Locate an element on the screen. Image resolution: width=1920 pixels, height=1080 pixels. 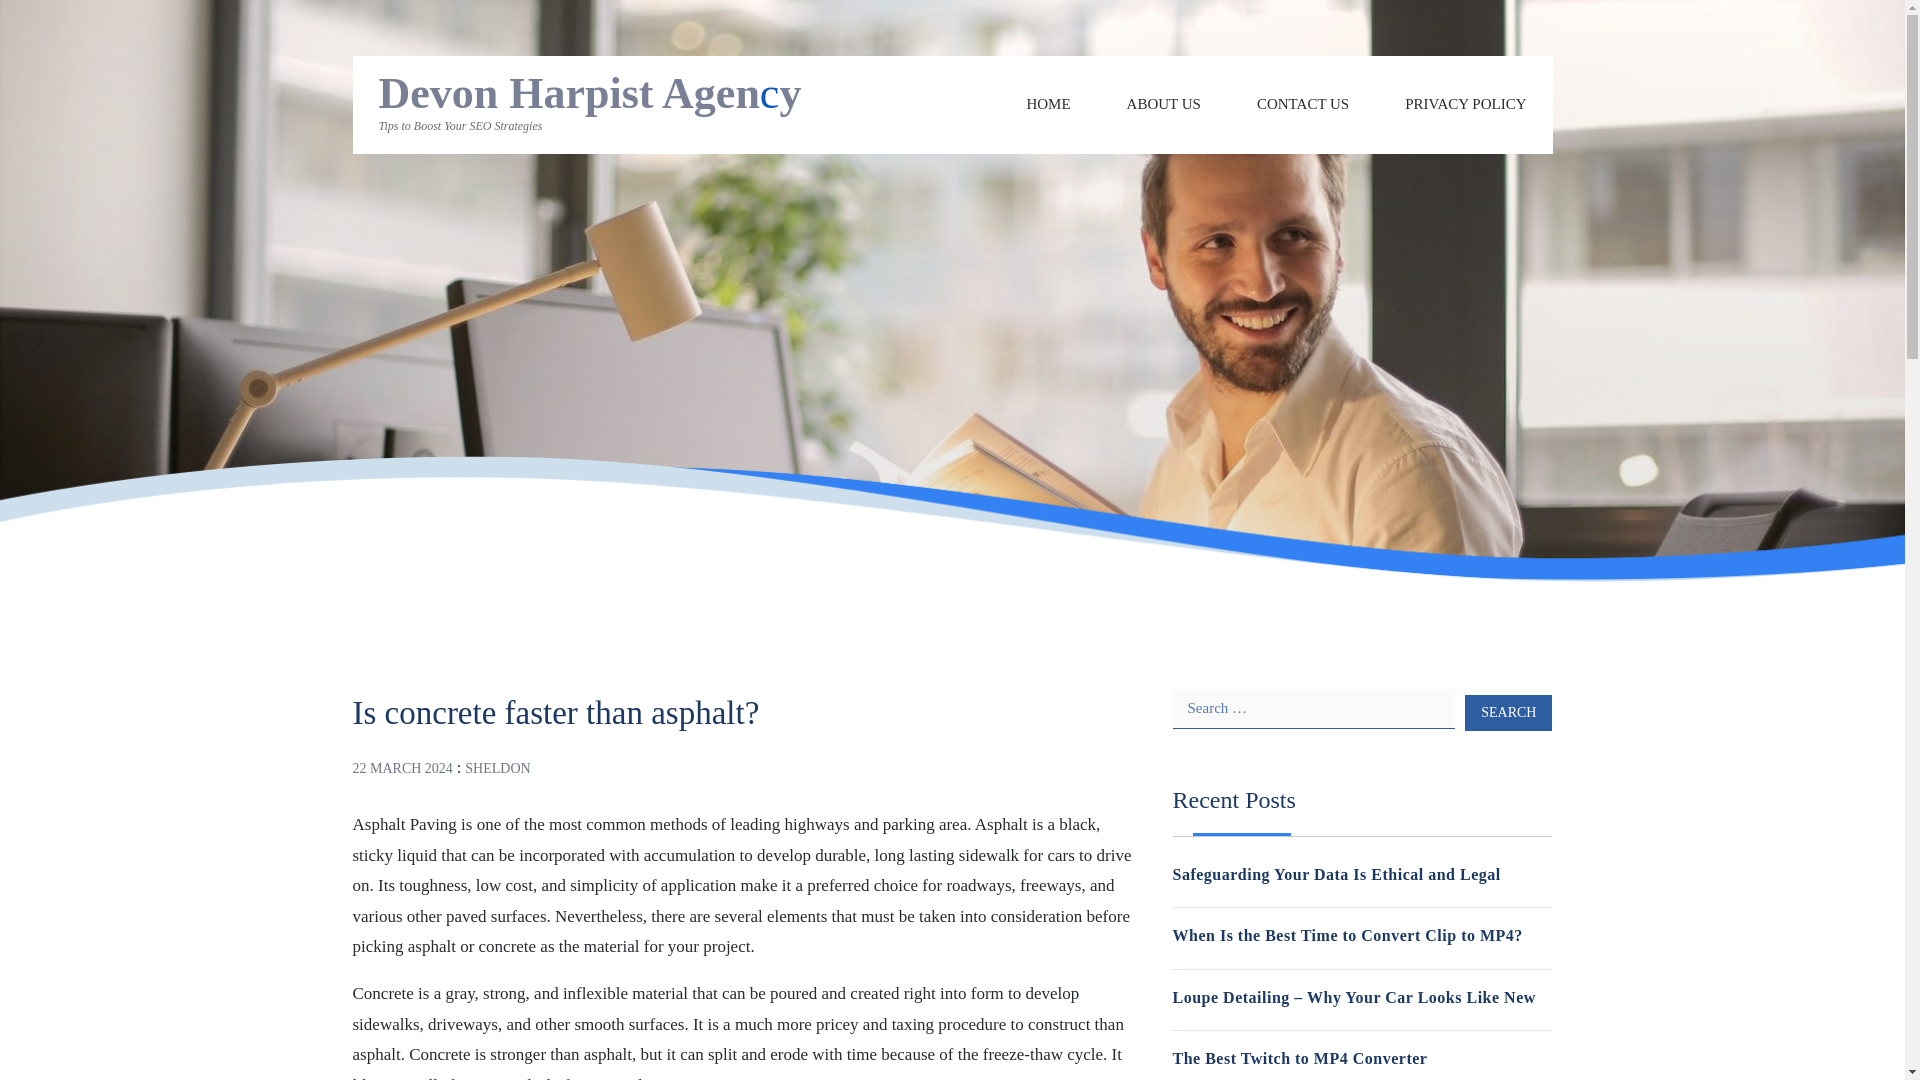
22 MARCH 2024 is located at coordinates (401, 768).